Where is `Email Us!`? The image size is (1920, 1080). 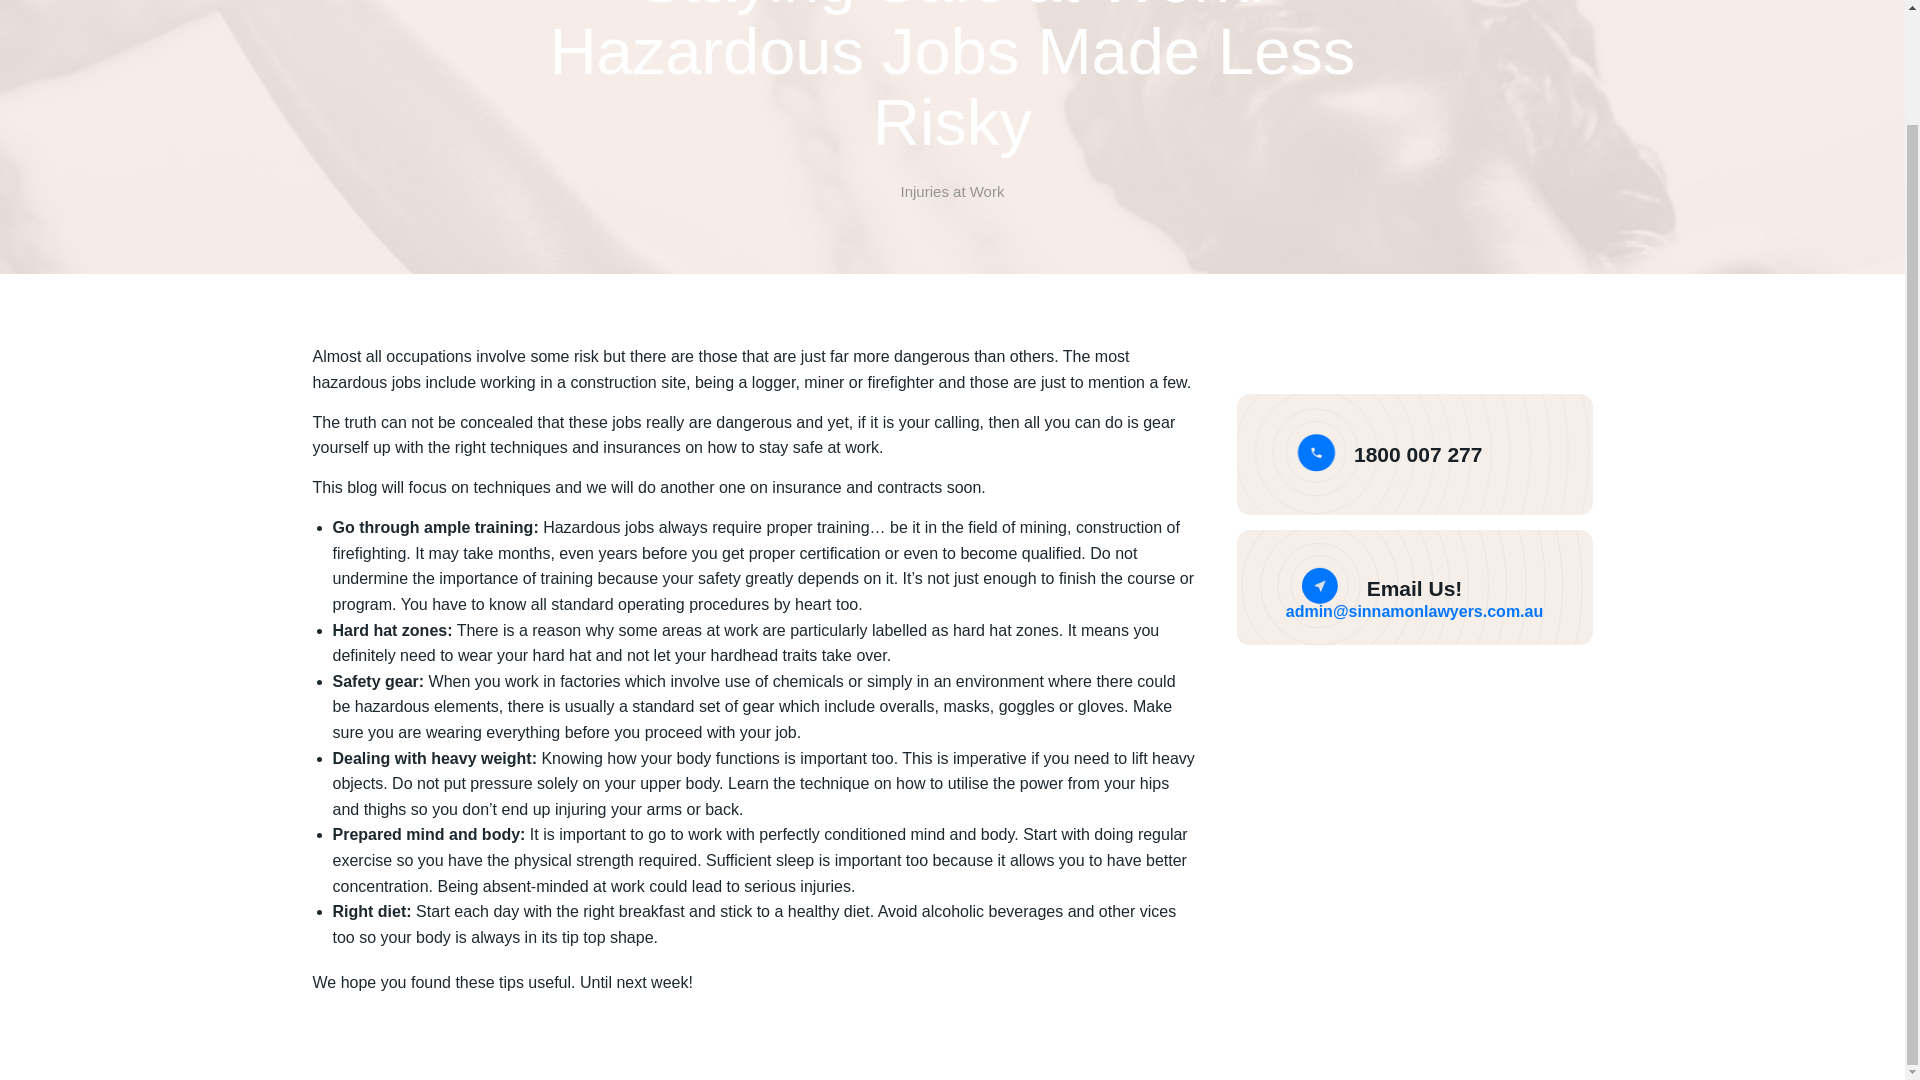
Email Us! is located at coordinates (1415, 588).